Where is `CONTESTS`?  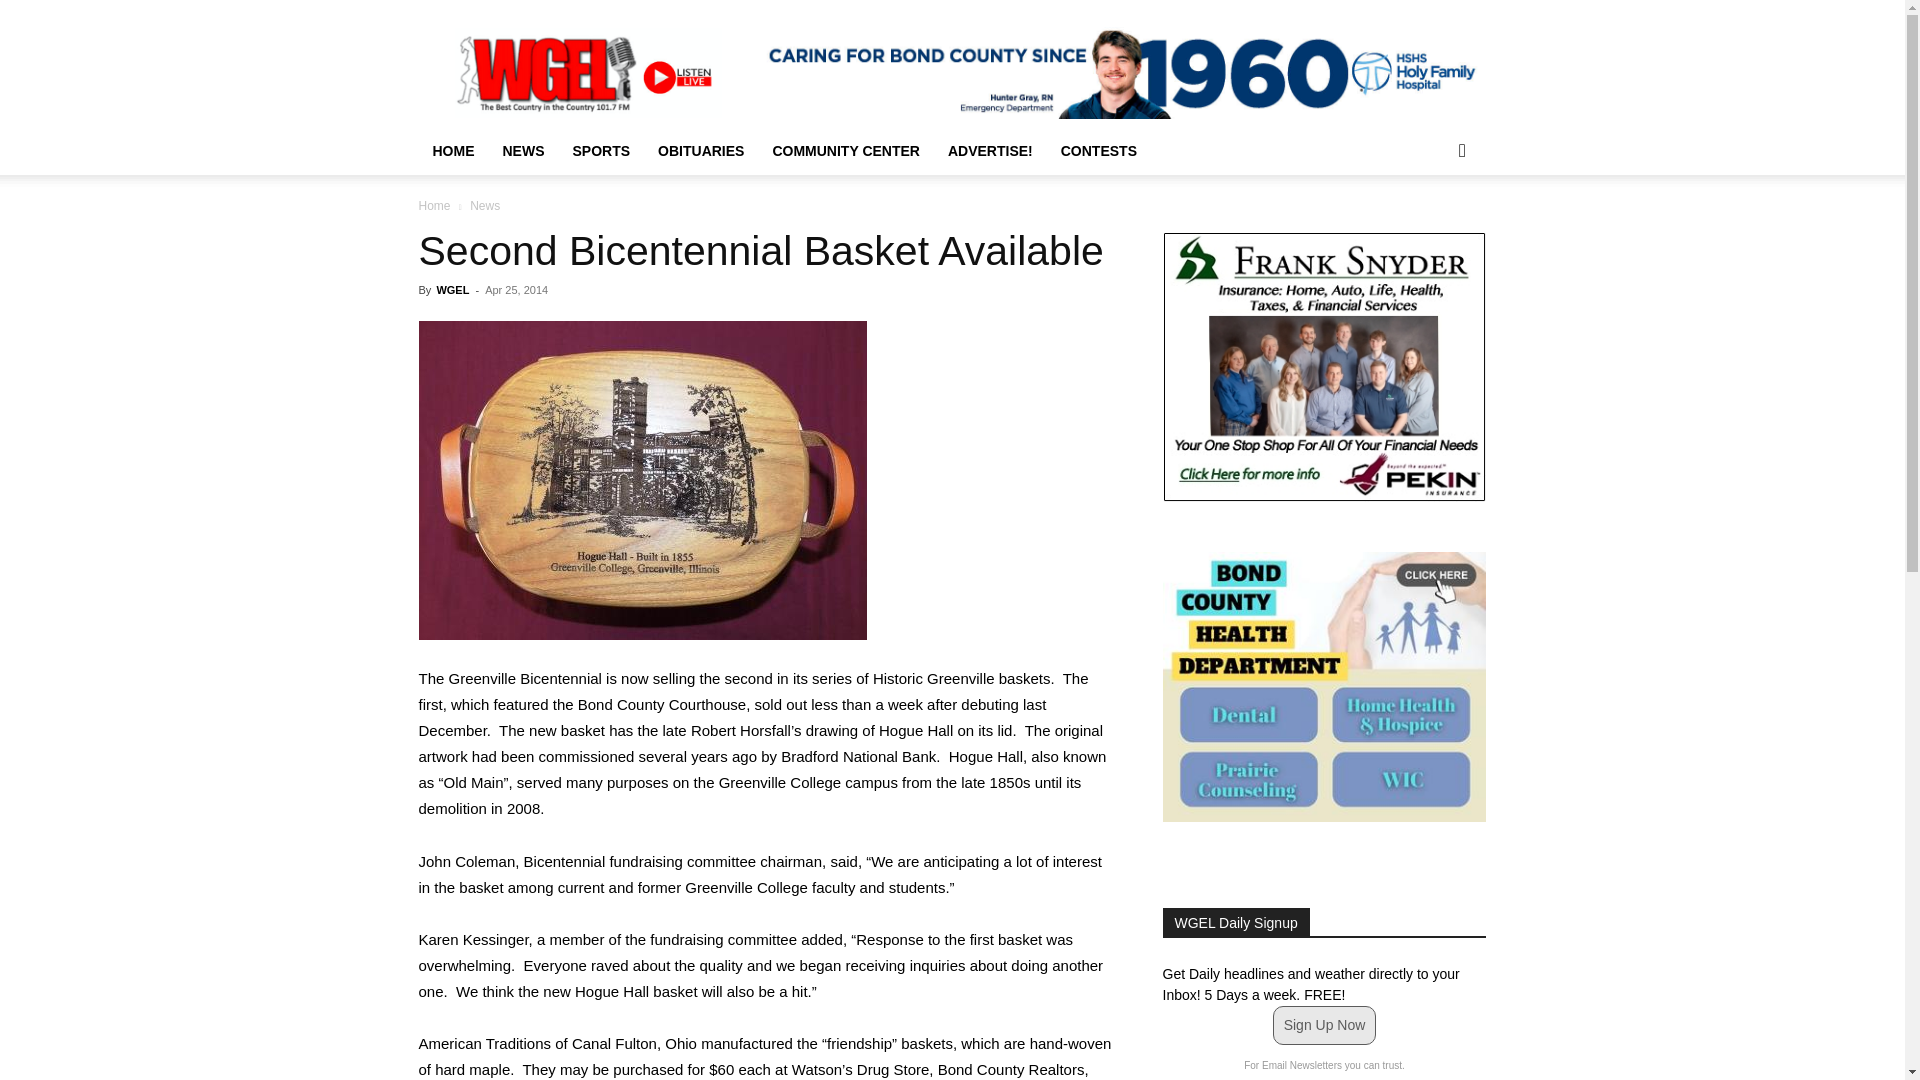 CONTESTS is located at coordinates (1098, 150).